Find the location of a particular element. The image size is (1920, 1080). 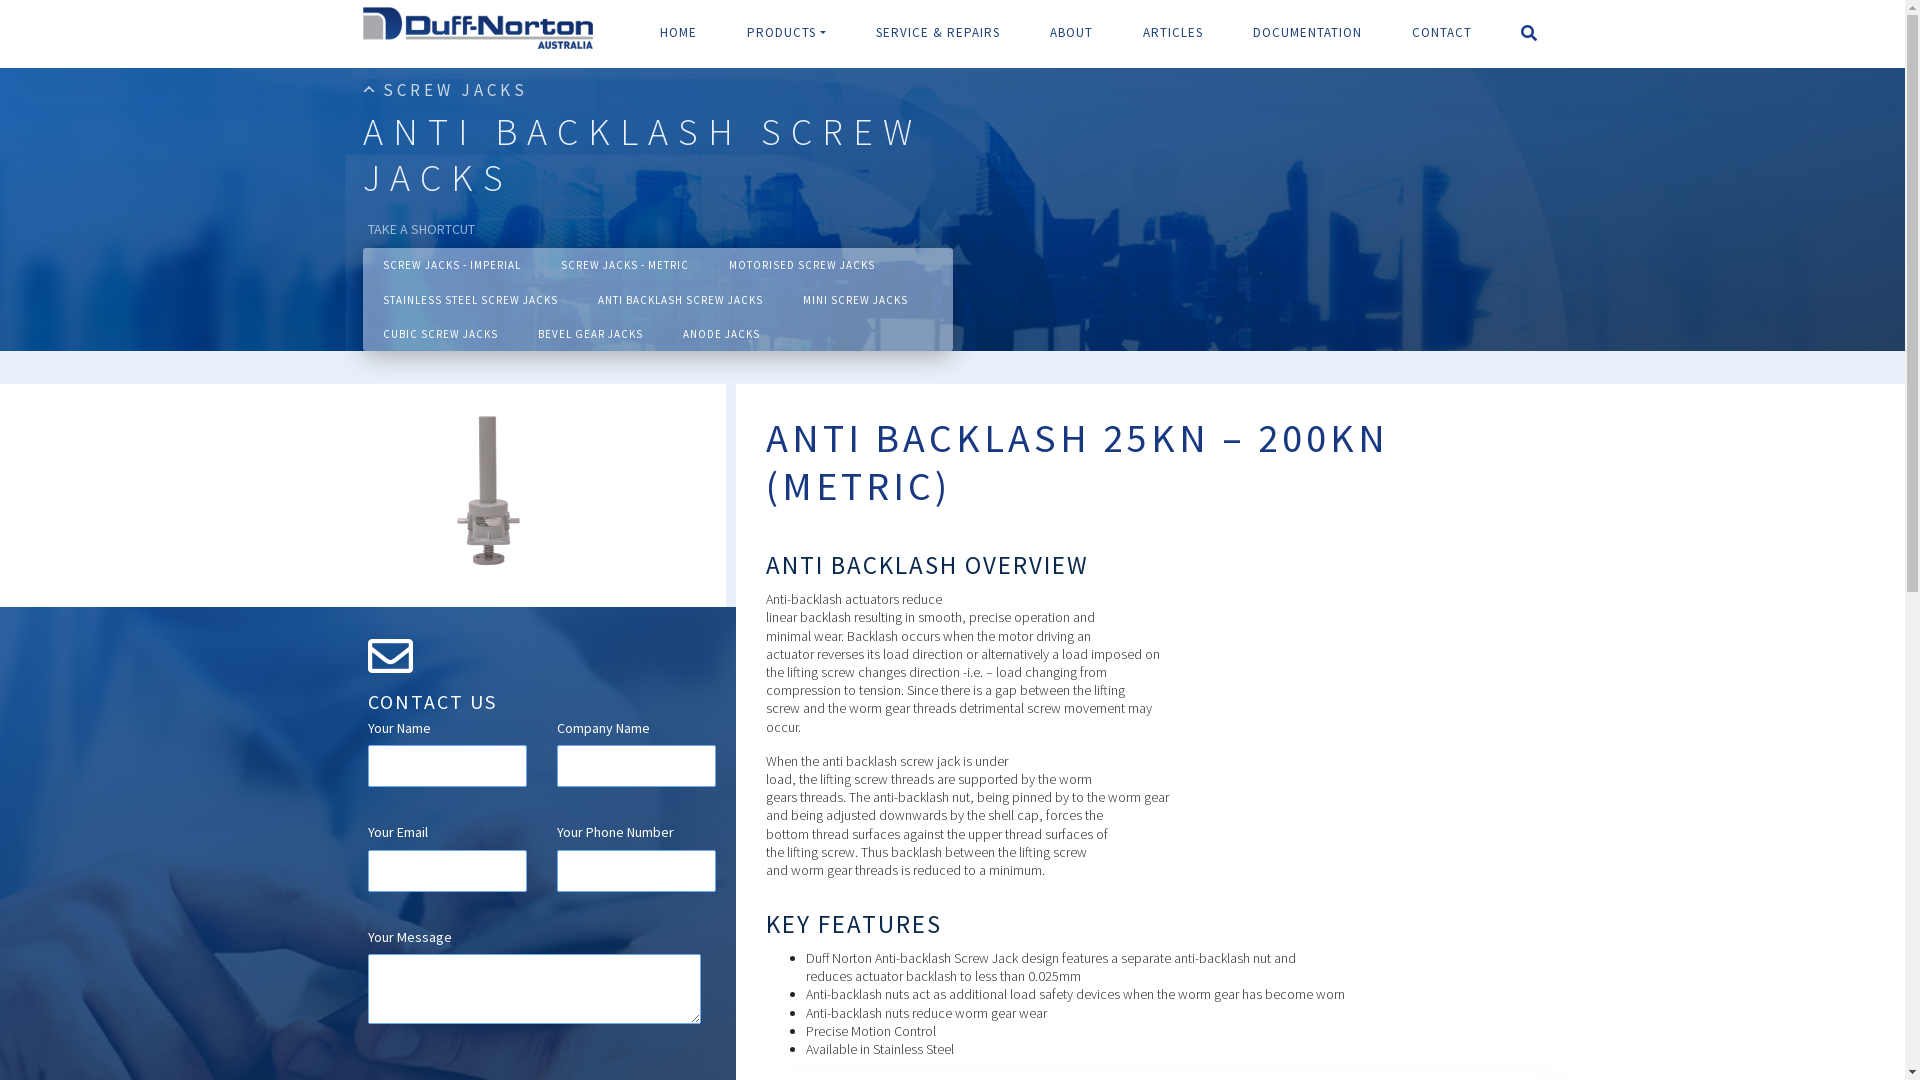

MOTORISED SCREW JACKS is located at coordinates (801, 265).